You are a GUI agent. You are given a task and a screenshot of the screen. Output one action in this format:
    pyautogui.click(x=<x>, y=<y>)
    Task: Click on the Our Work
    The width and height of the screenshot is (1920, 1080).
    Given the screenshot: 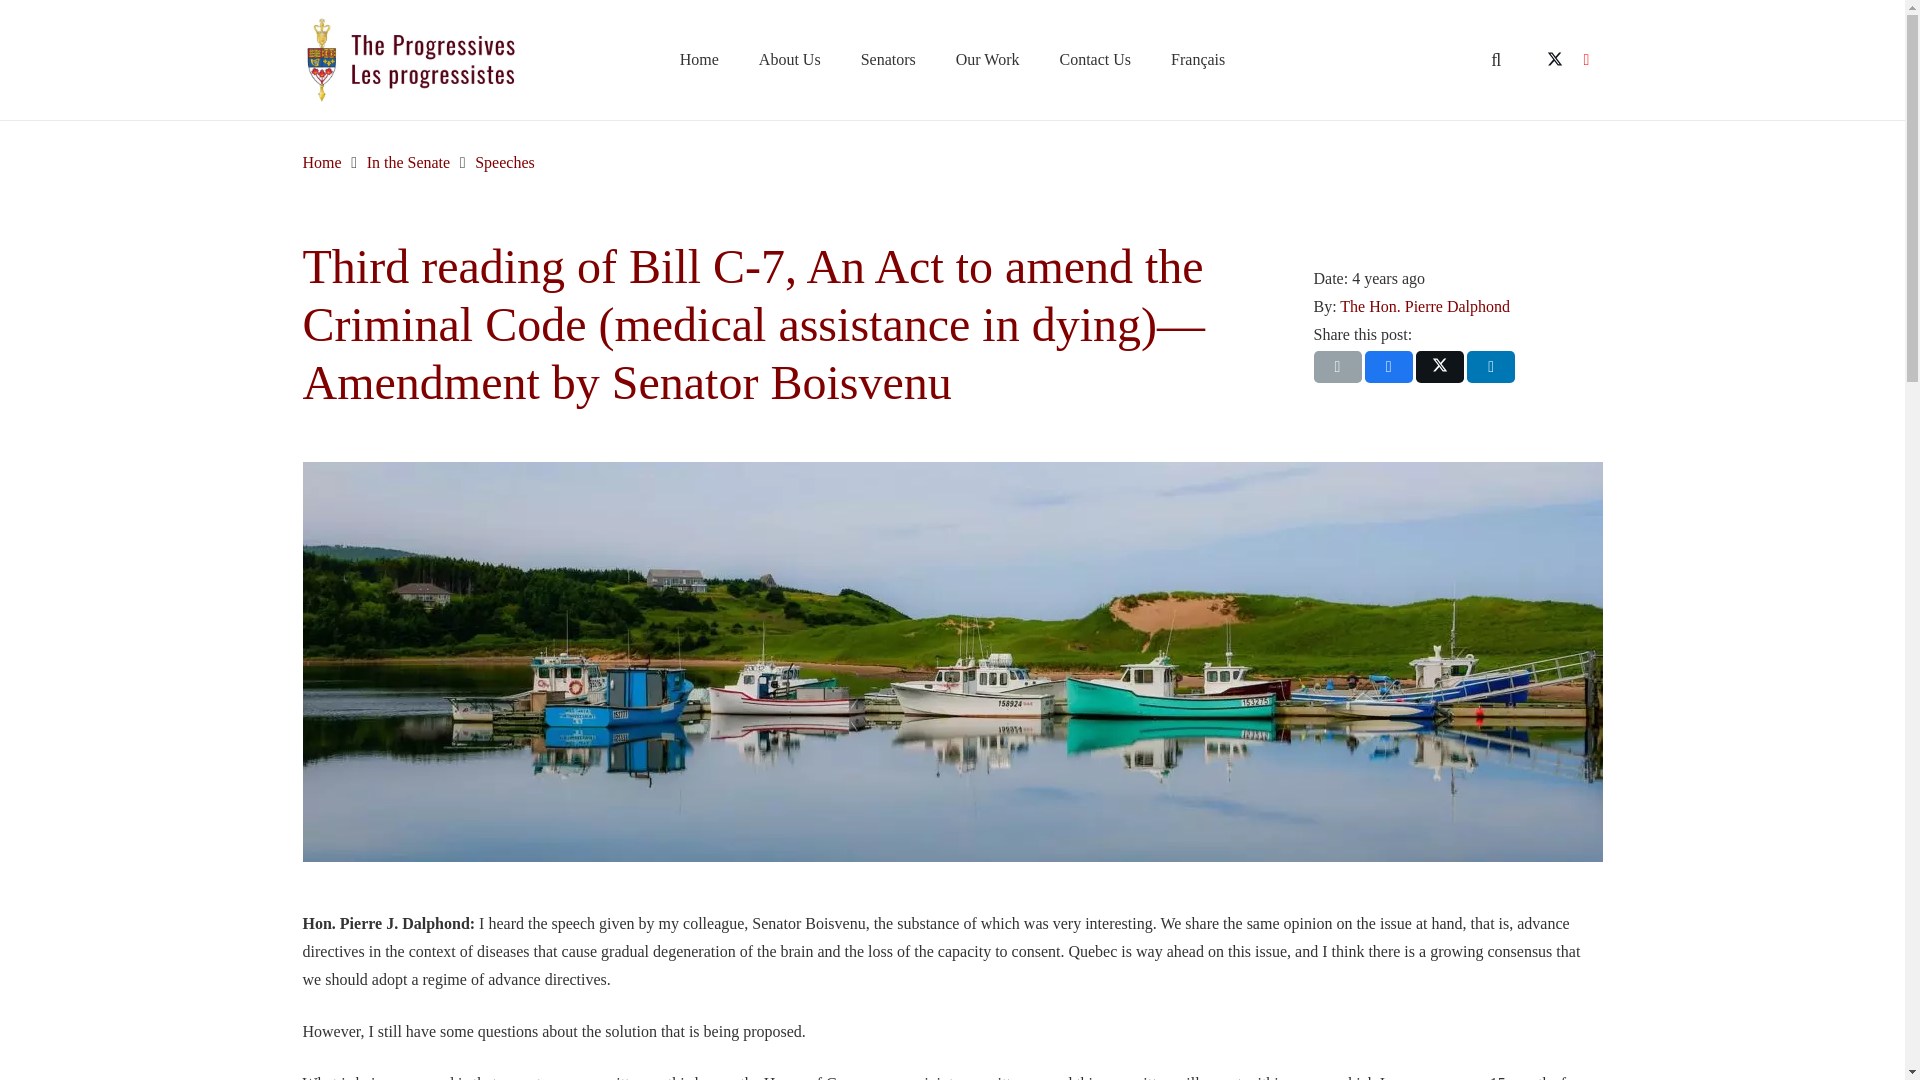 What is the action you would take?
    pyautogui.click(x=988, y=60)
    